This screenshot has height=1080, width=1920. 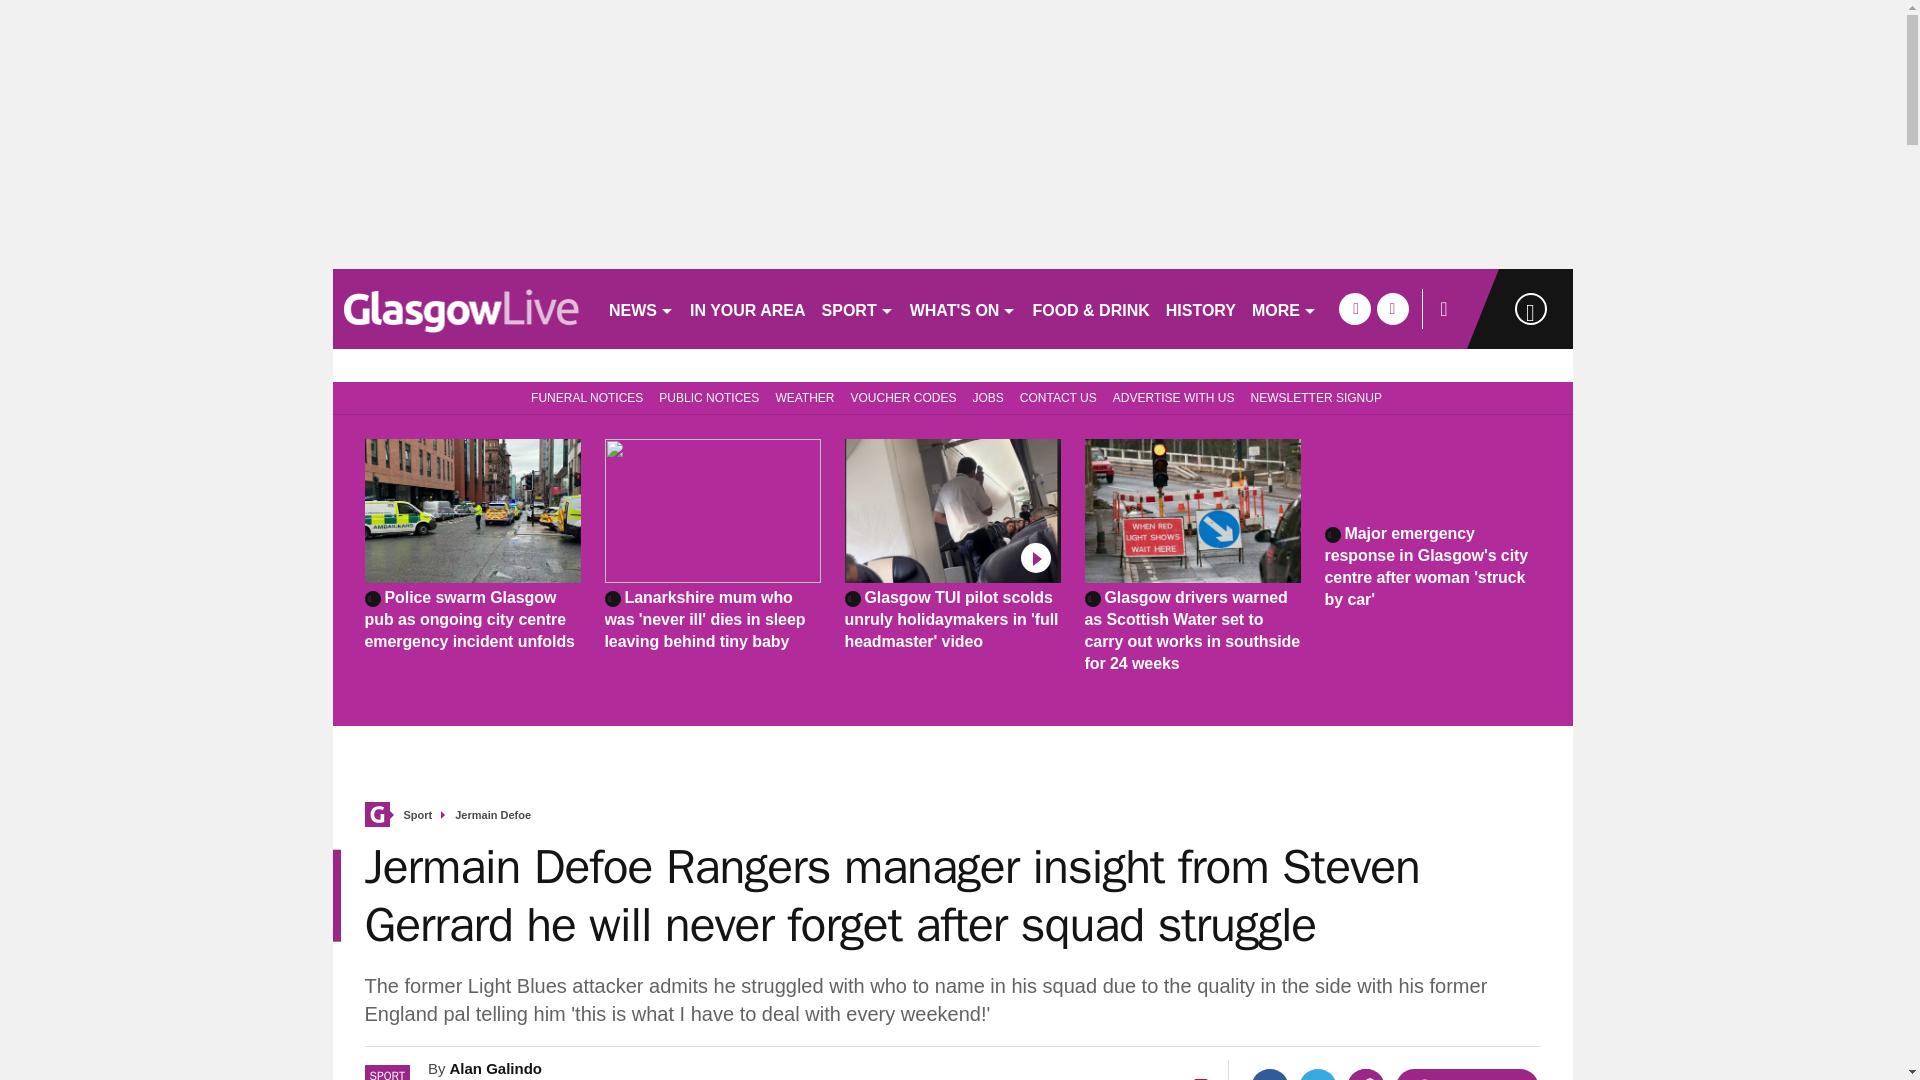 I want to click on Comments, so click(x=1467, y=1074).